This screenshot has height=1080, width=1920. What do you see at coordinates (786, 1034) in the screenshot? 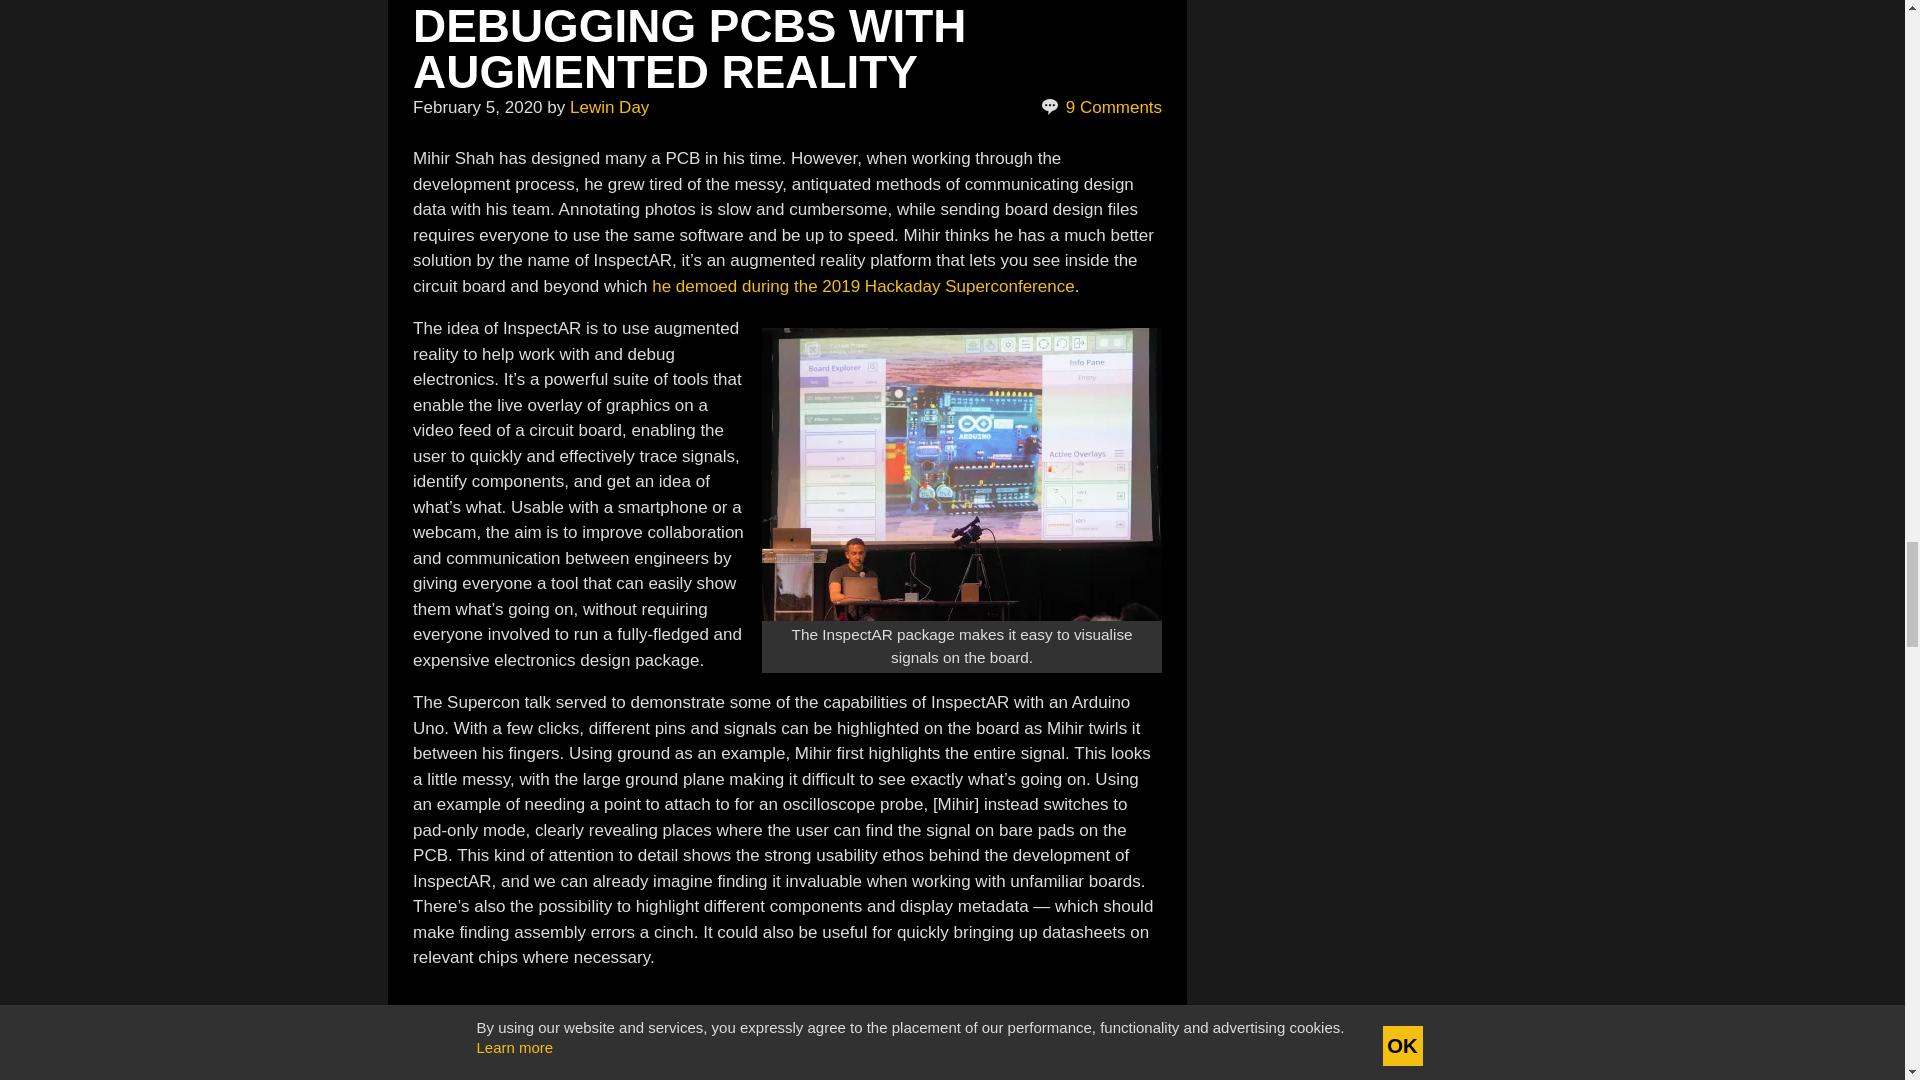
I see `Mihir Shah - Debugging PCBs with Augmented Reality` at bounding box center [786, 1034].